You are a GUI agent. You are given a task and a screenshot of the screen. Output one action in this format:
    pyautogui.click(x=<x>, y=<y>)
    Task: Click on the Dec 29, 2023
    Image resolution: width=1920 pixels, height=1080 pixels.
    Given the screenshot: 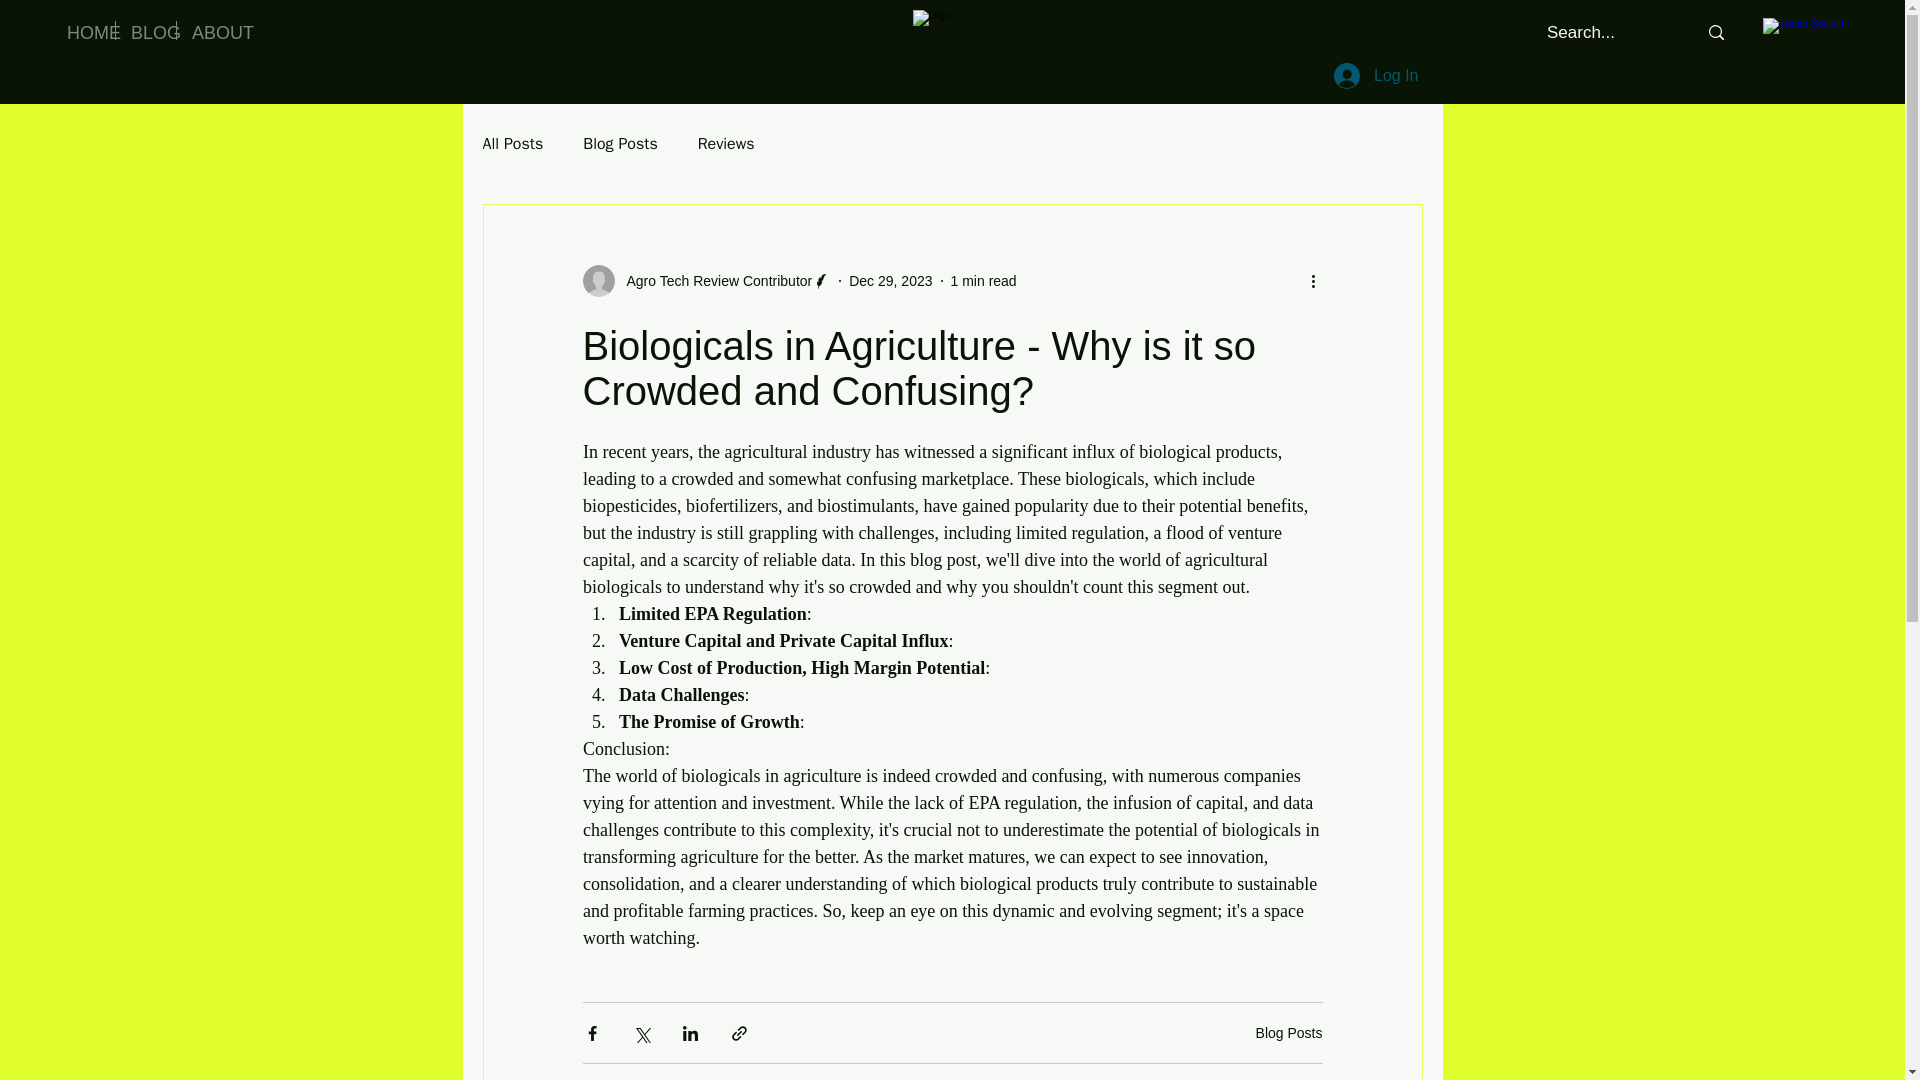 What is the action you would take?
    pyautogui.click(x=890, y=280)
    